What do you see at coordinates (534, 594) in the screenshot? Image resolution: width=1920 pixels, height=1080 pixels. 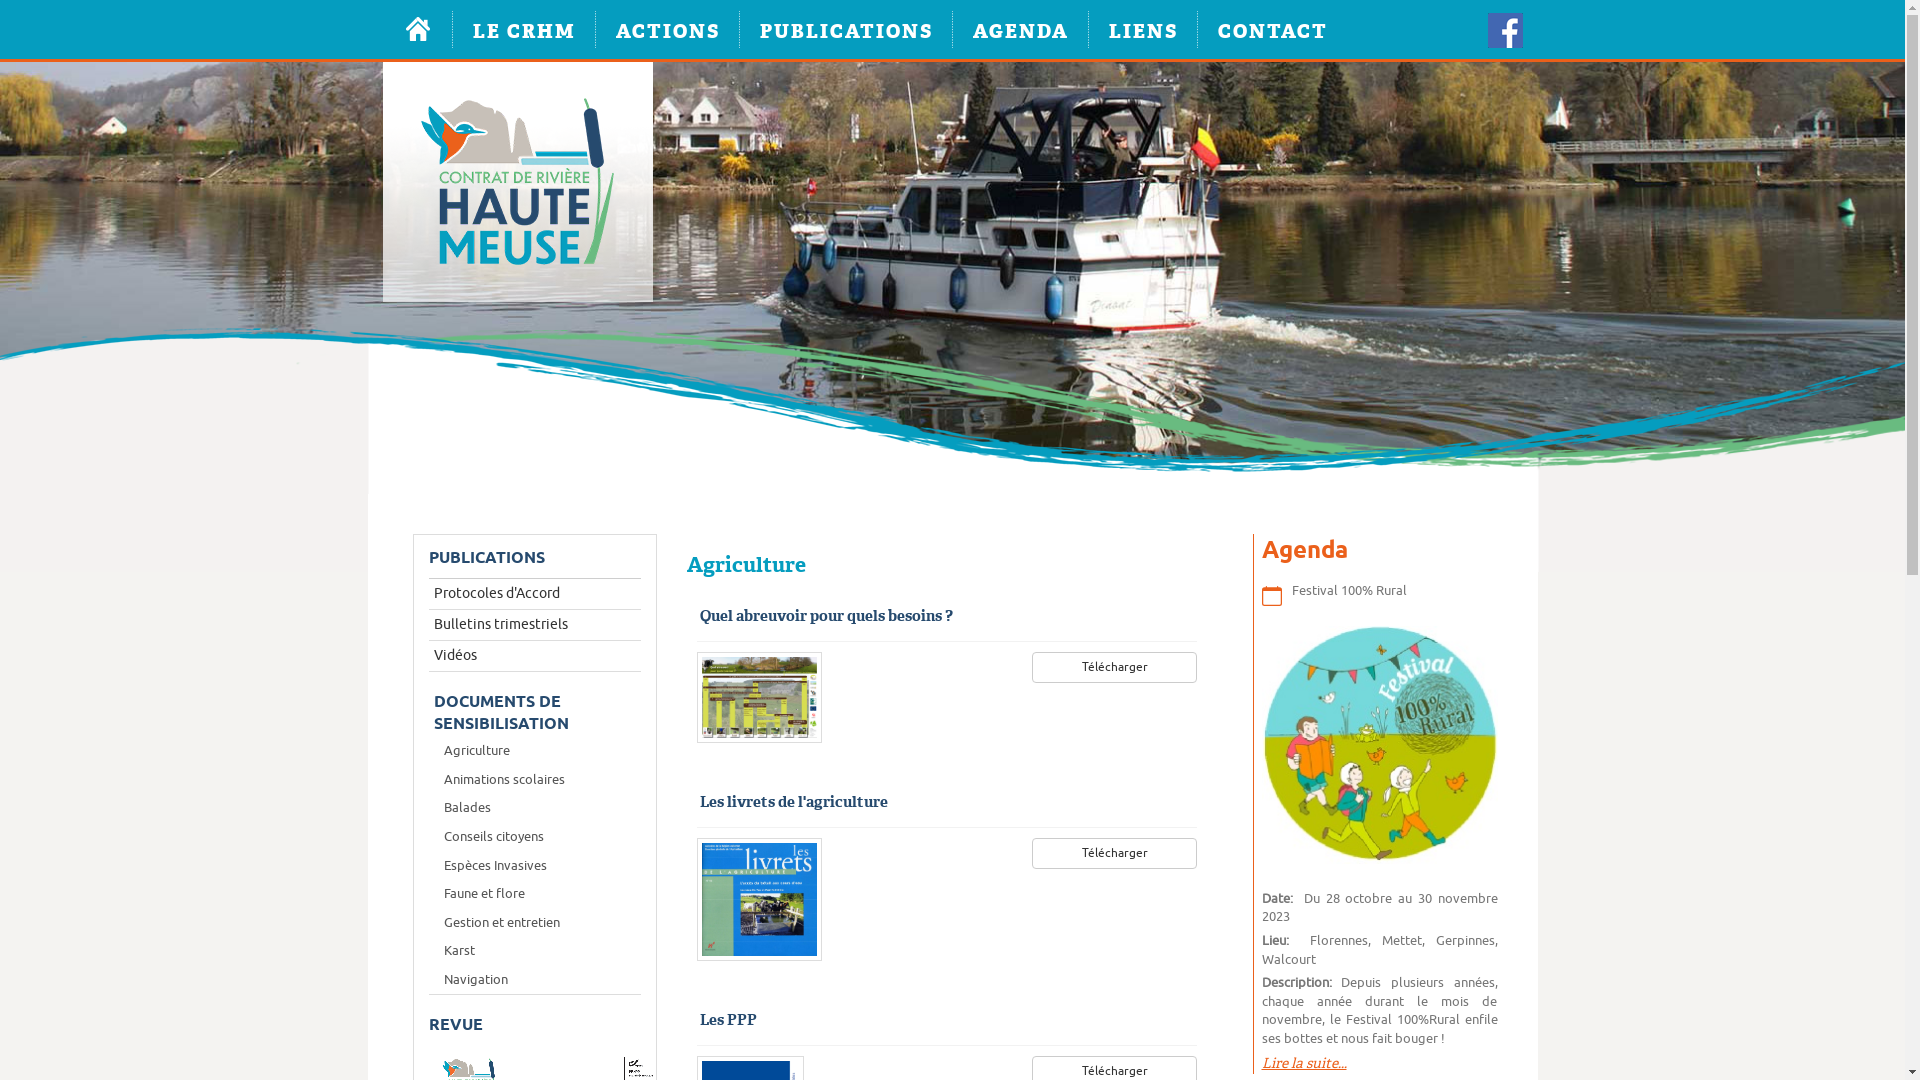 I see `Protocoles d'Accord` at bounding box center [534, 594].